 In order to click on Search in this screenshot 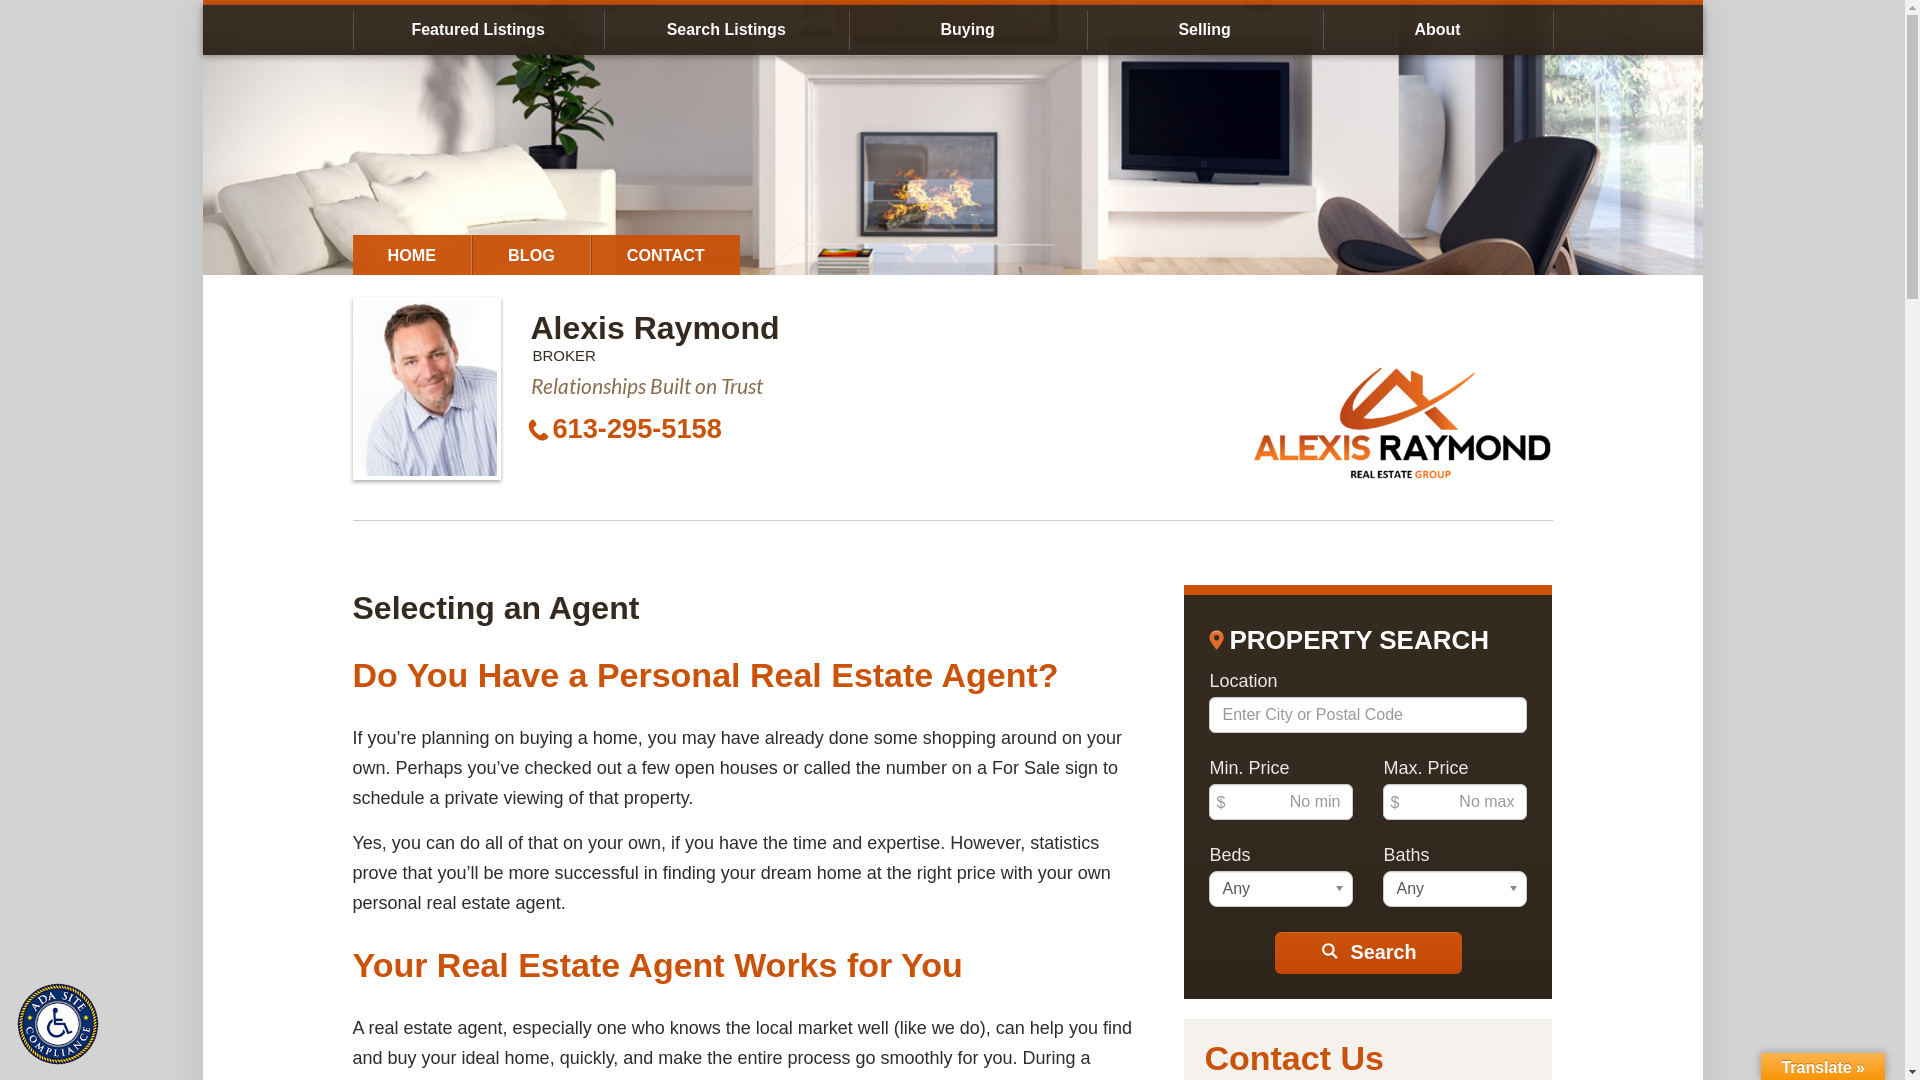, I will do `click(1368, 953)`.